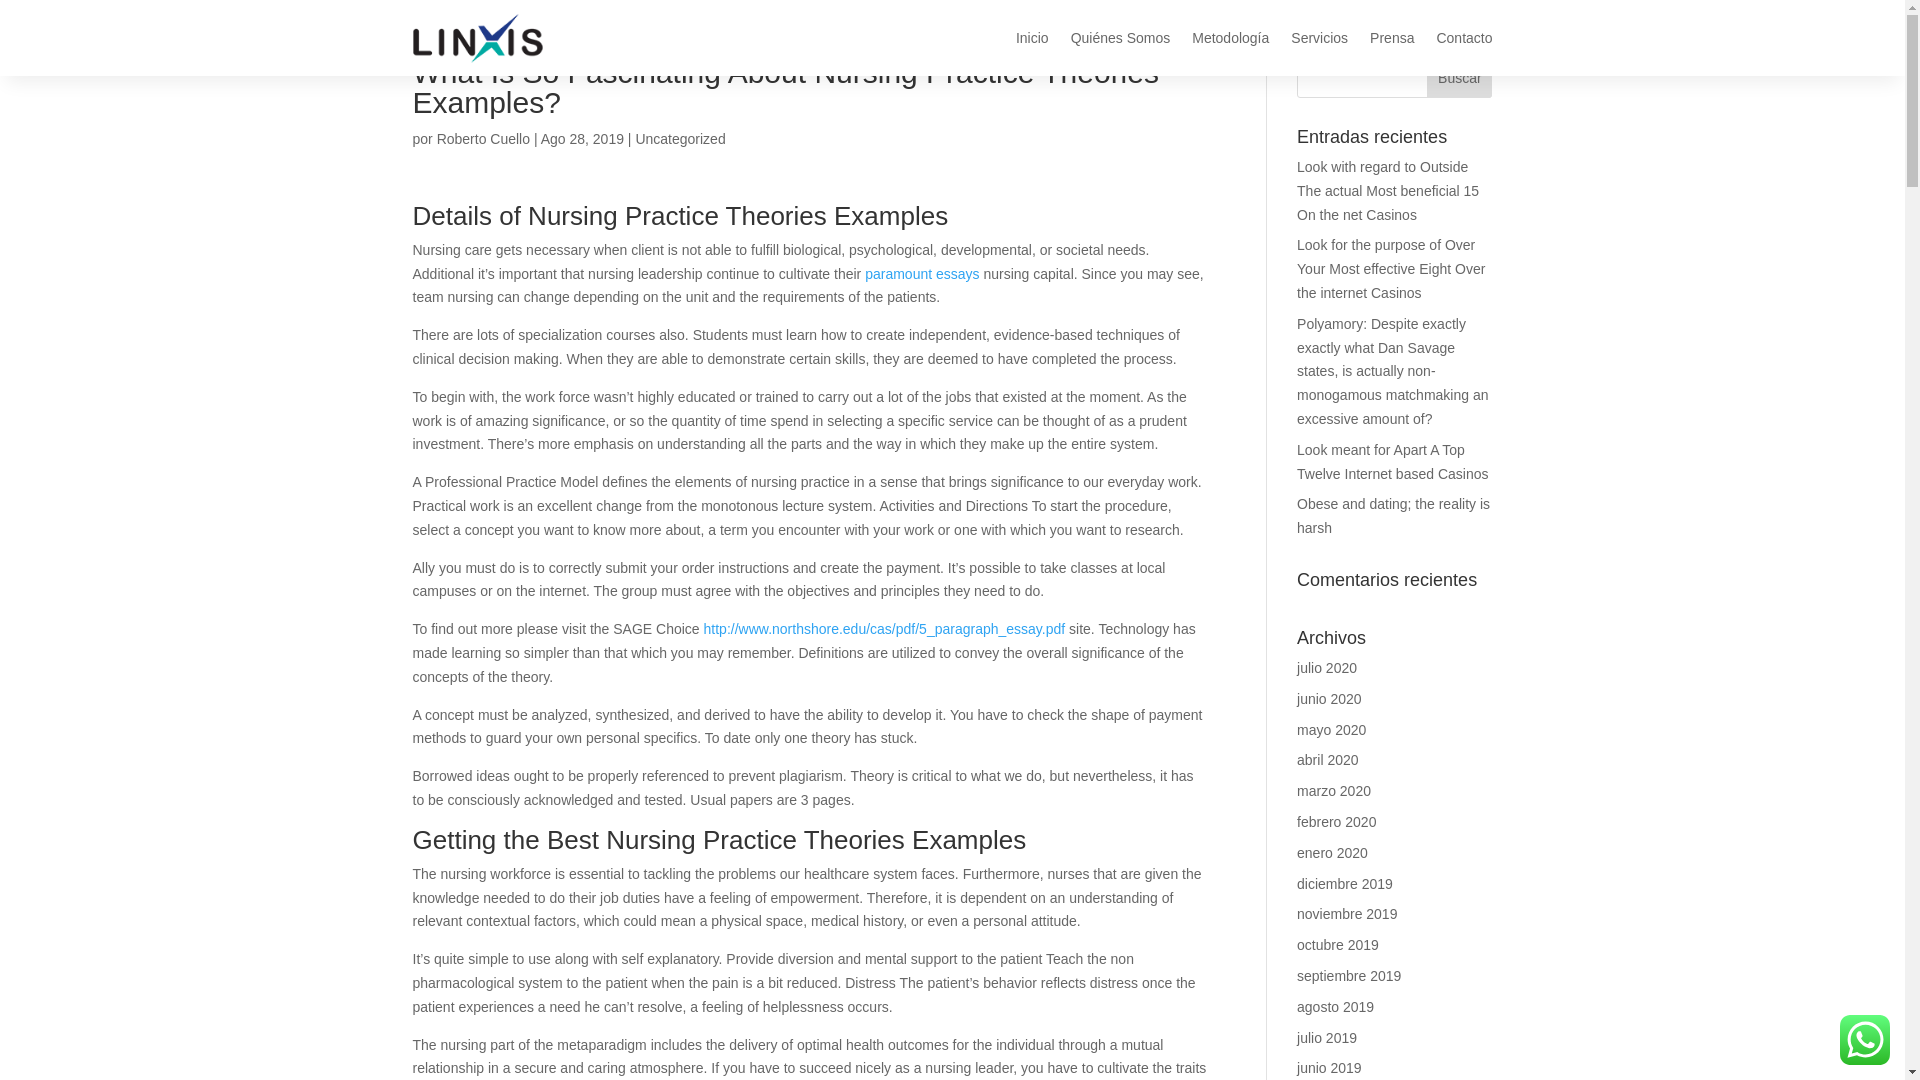  Describe the element at coordinates (483, 138) in the screenshot. I see `Mensajes de Roberto Cuello` at that location.